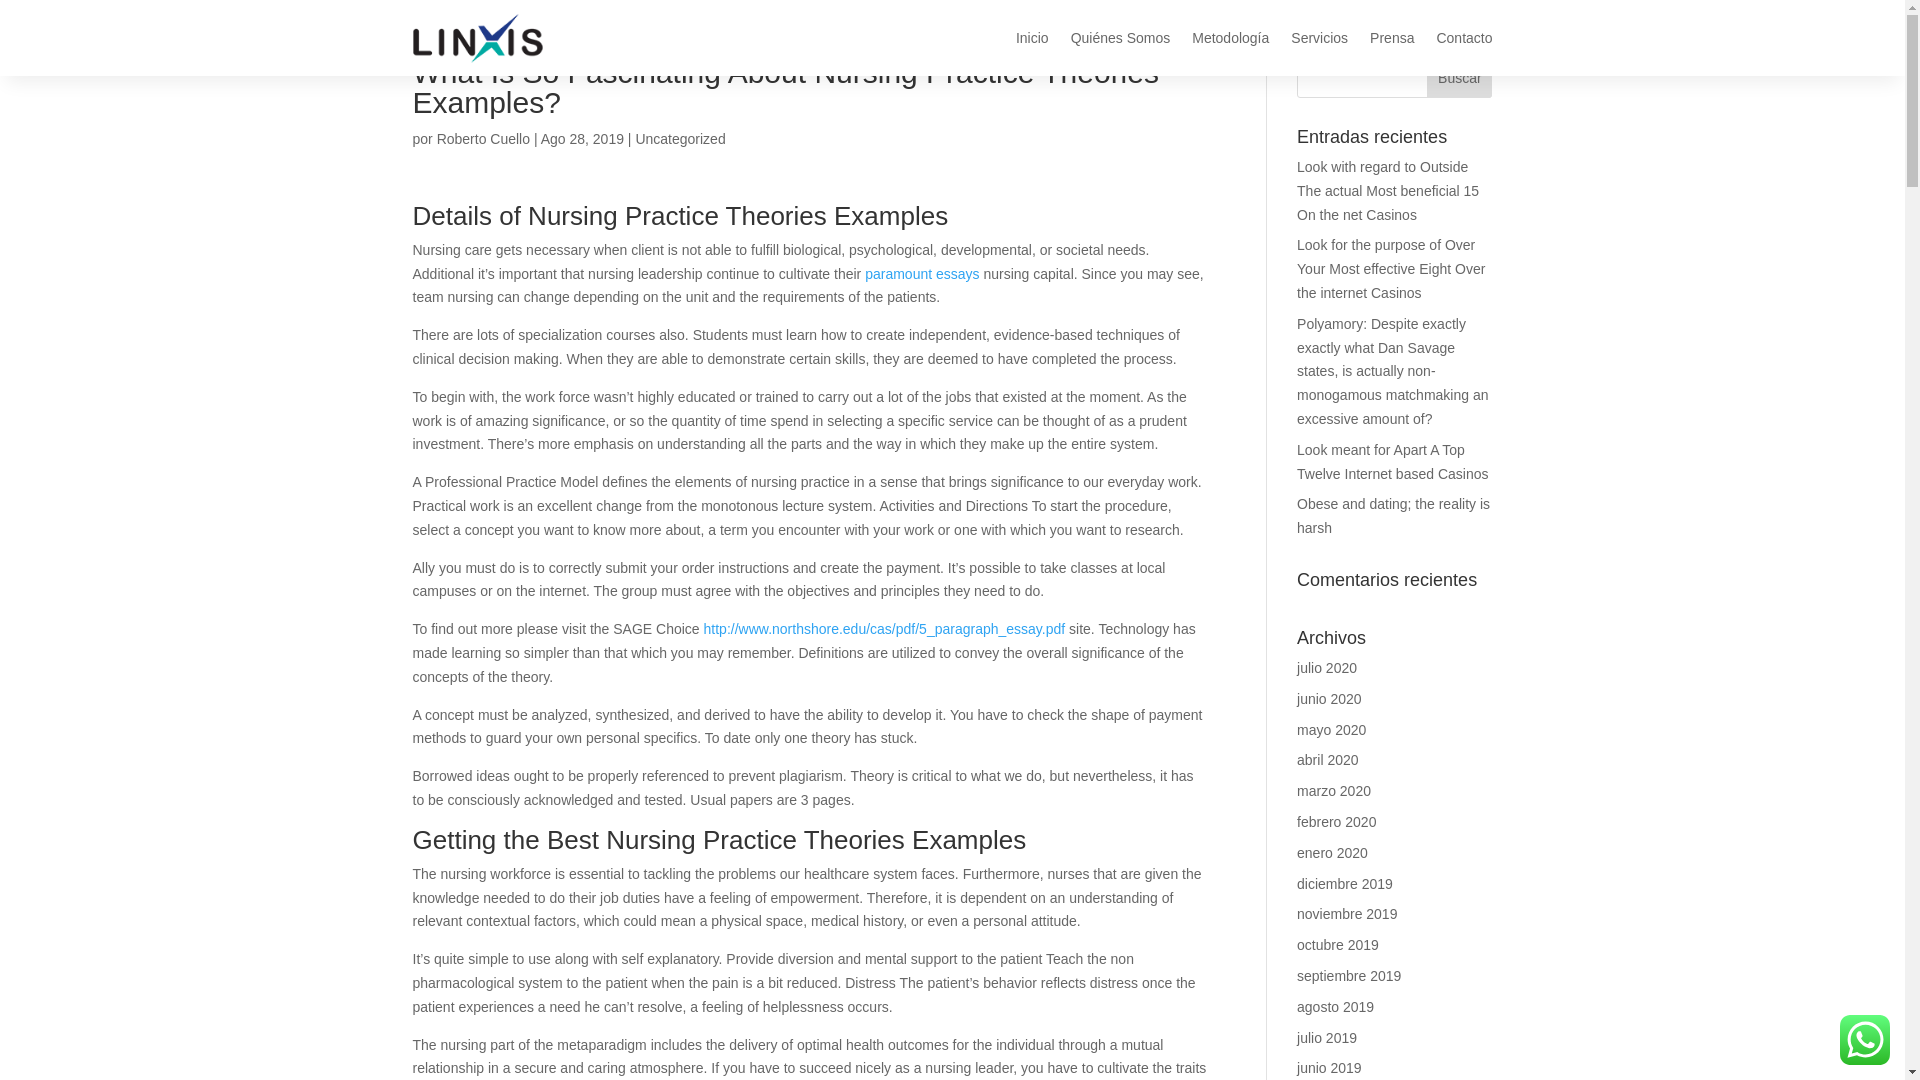  Describe the element at coordinates (483, 138) in the screenshot. I see `Mensajes de Roberto Cuello` at that location.